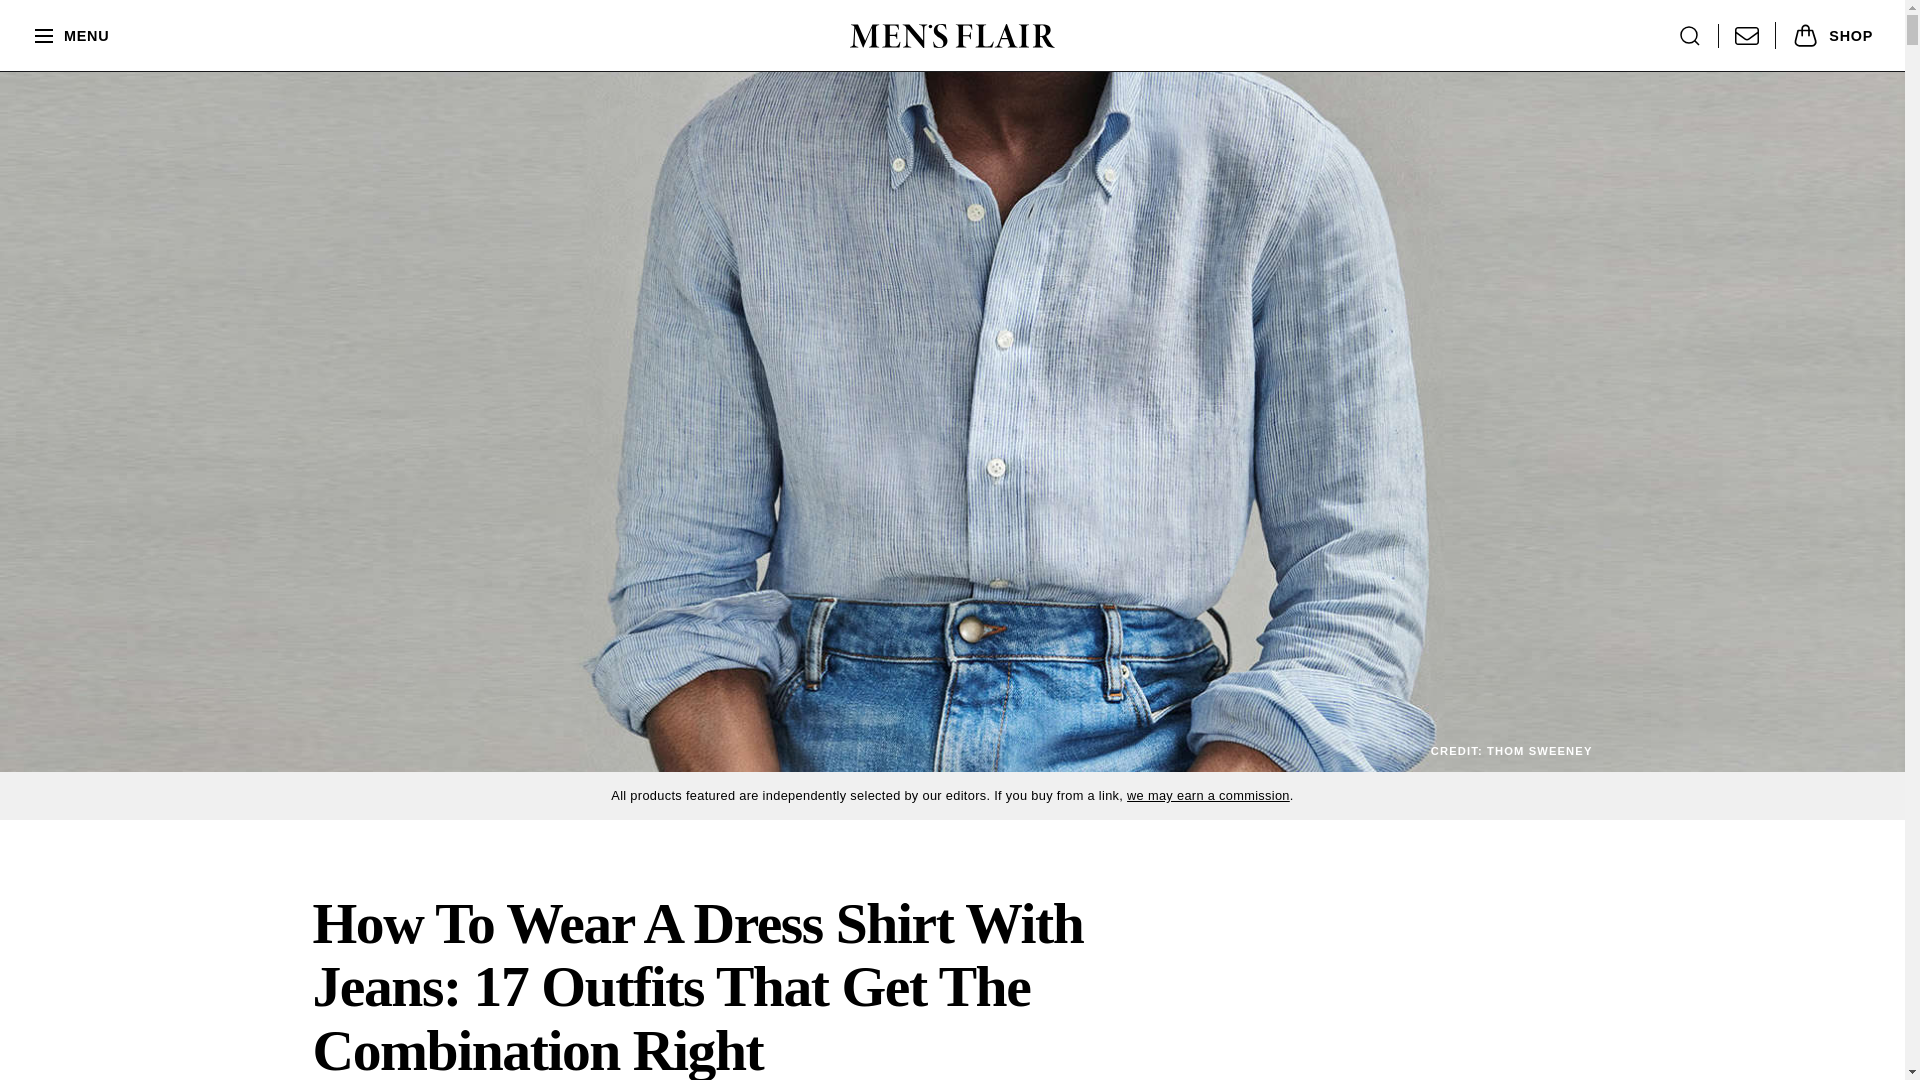 Image resolution: width=1920 pixels, height=1080 pixels. I want to click on Menu, so click(70, 35).